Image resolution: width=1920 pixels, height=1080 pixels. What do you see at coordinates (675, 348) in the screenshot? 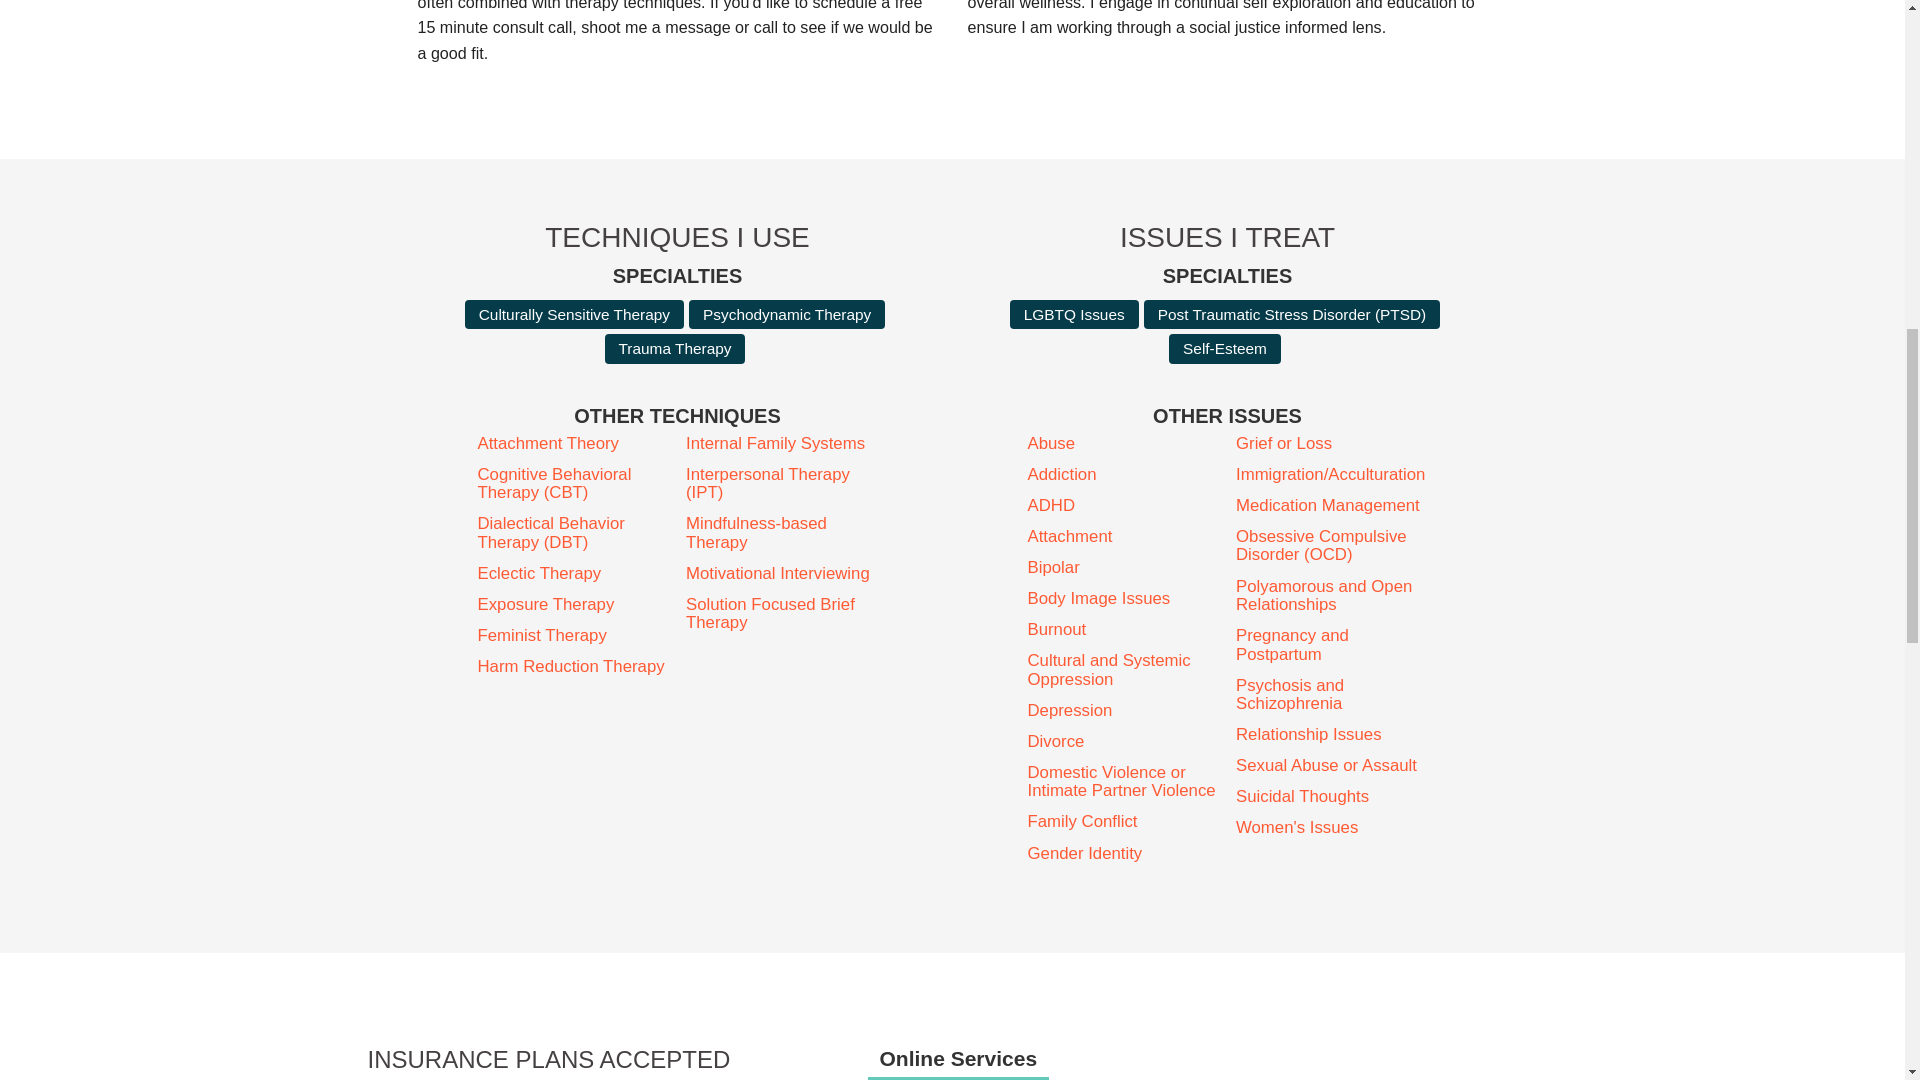
I see `Learn about Trauma Therapy` at bounding box center [675, 348].